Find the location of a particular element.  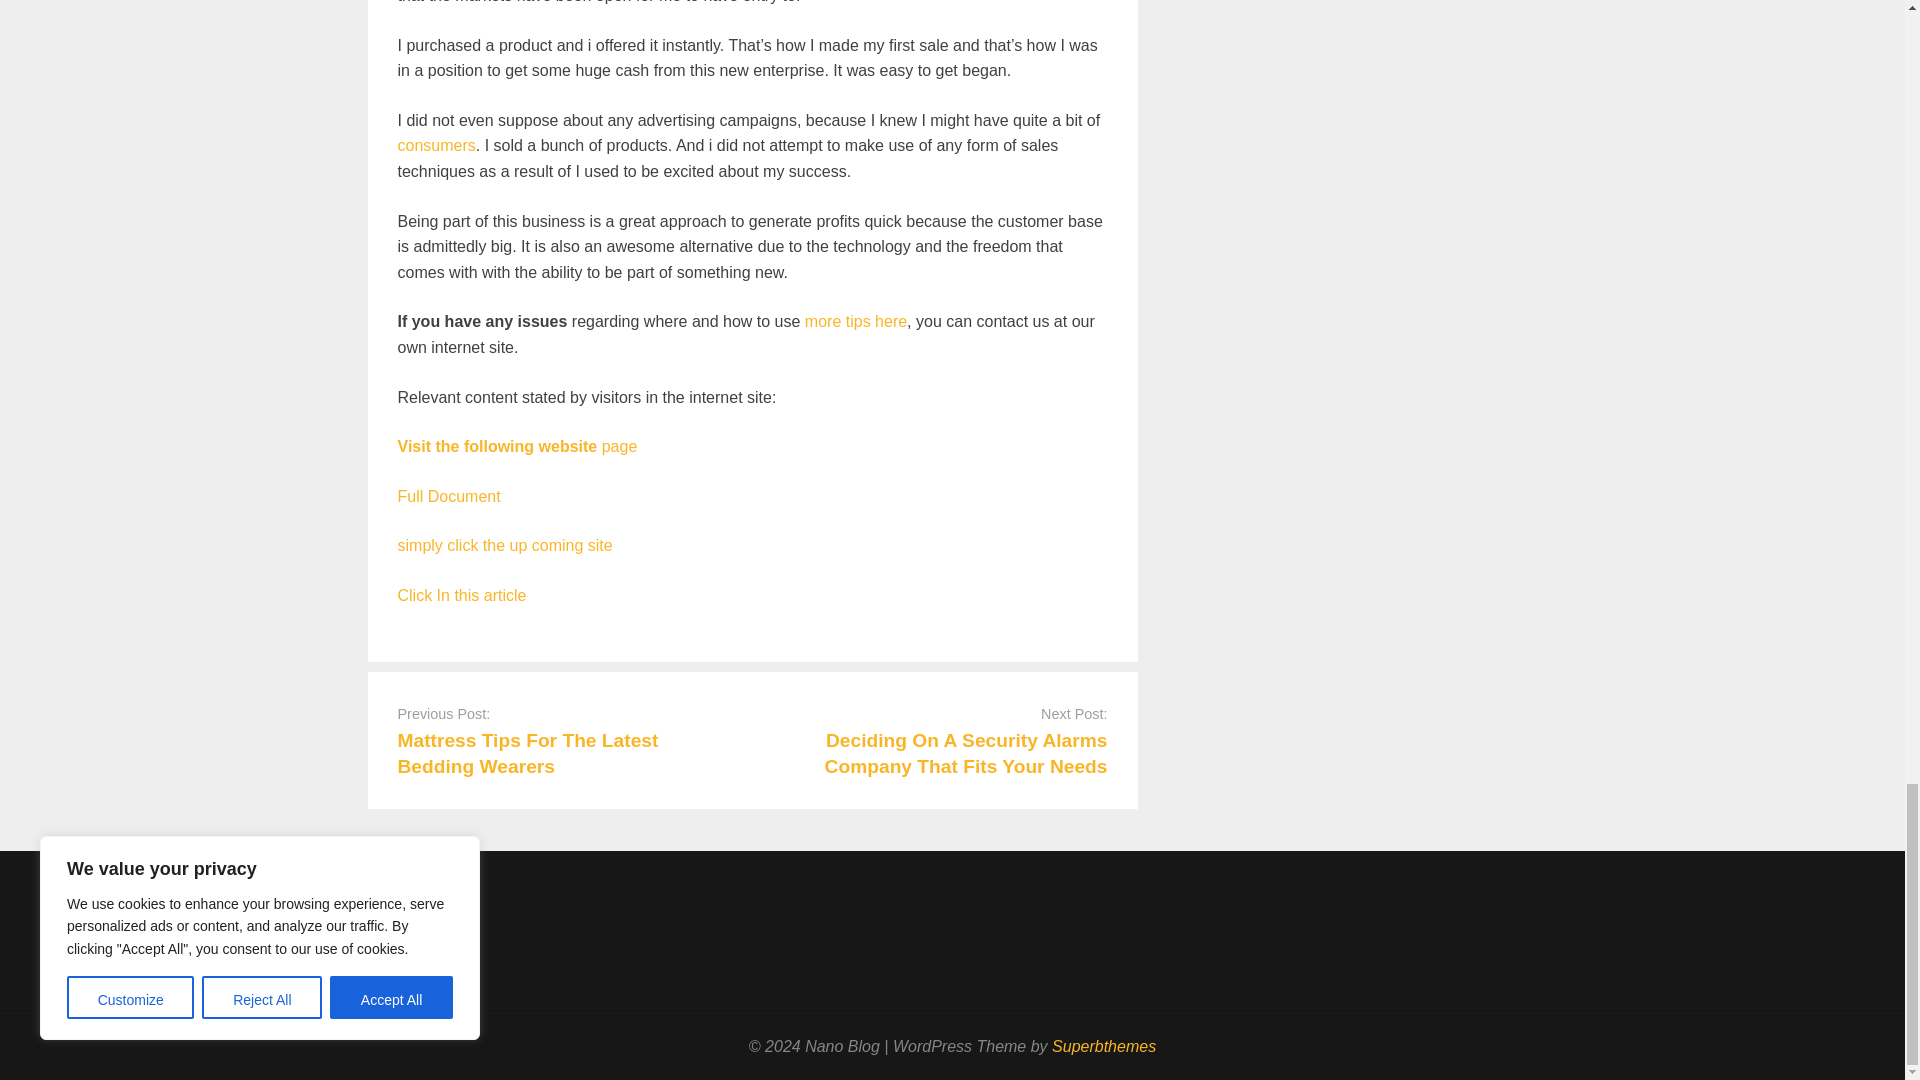

Full Document is located at coordinates (449, 496).